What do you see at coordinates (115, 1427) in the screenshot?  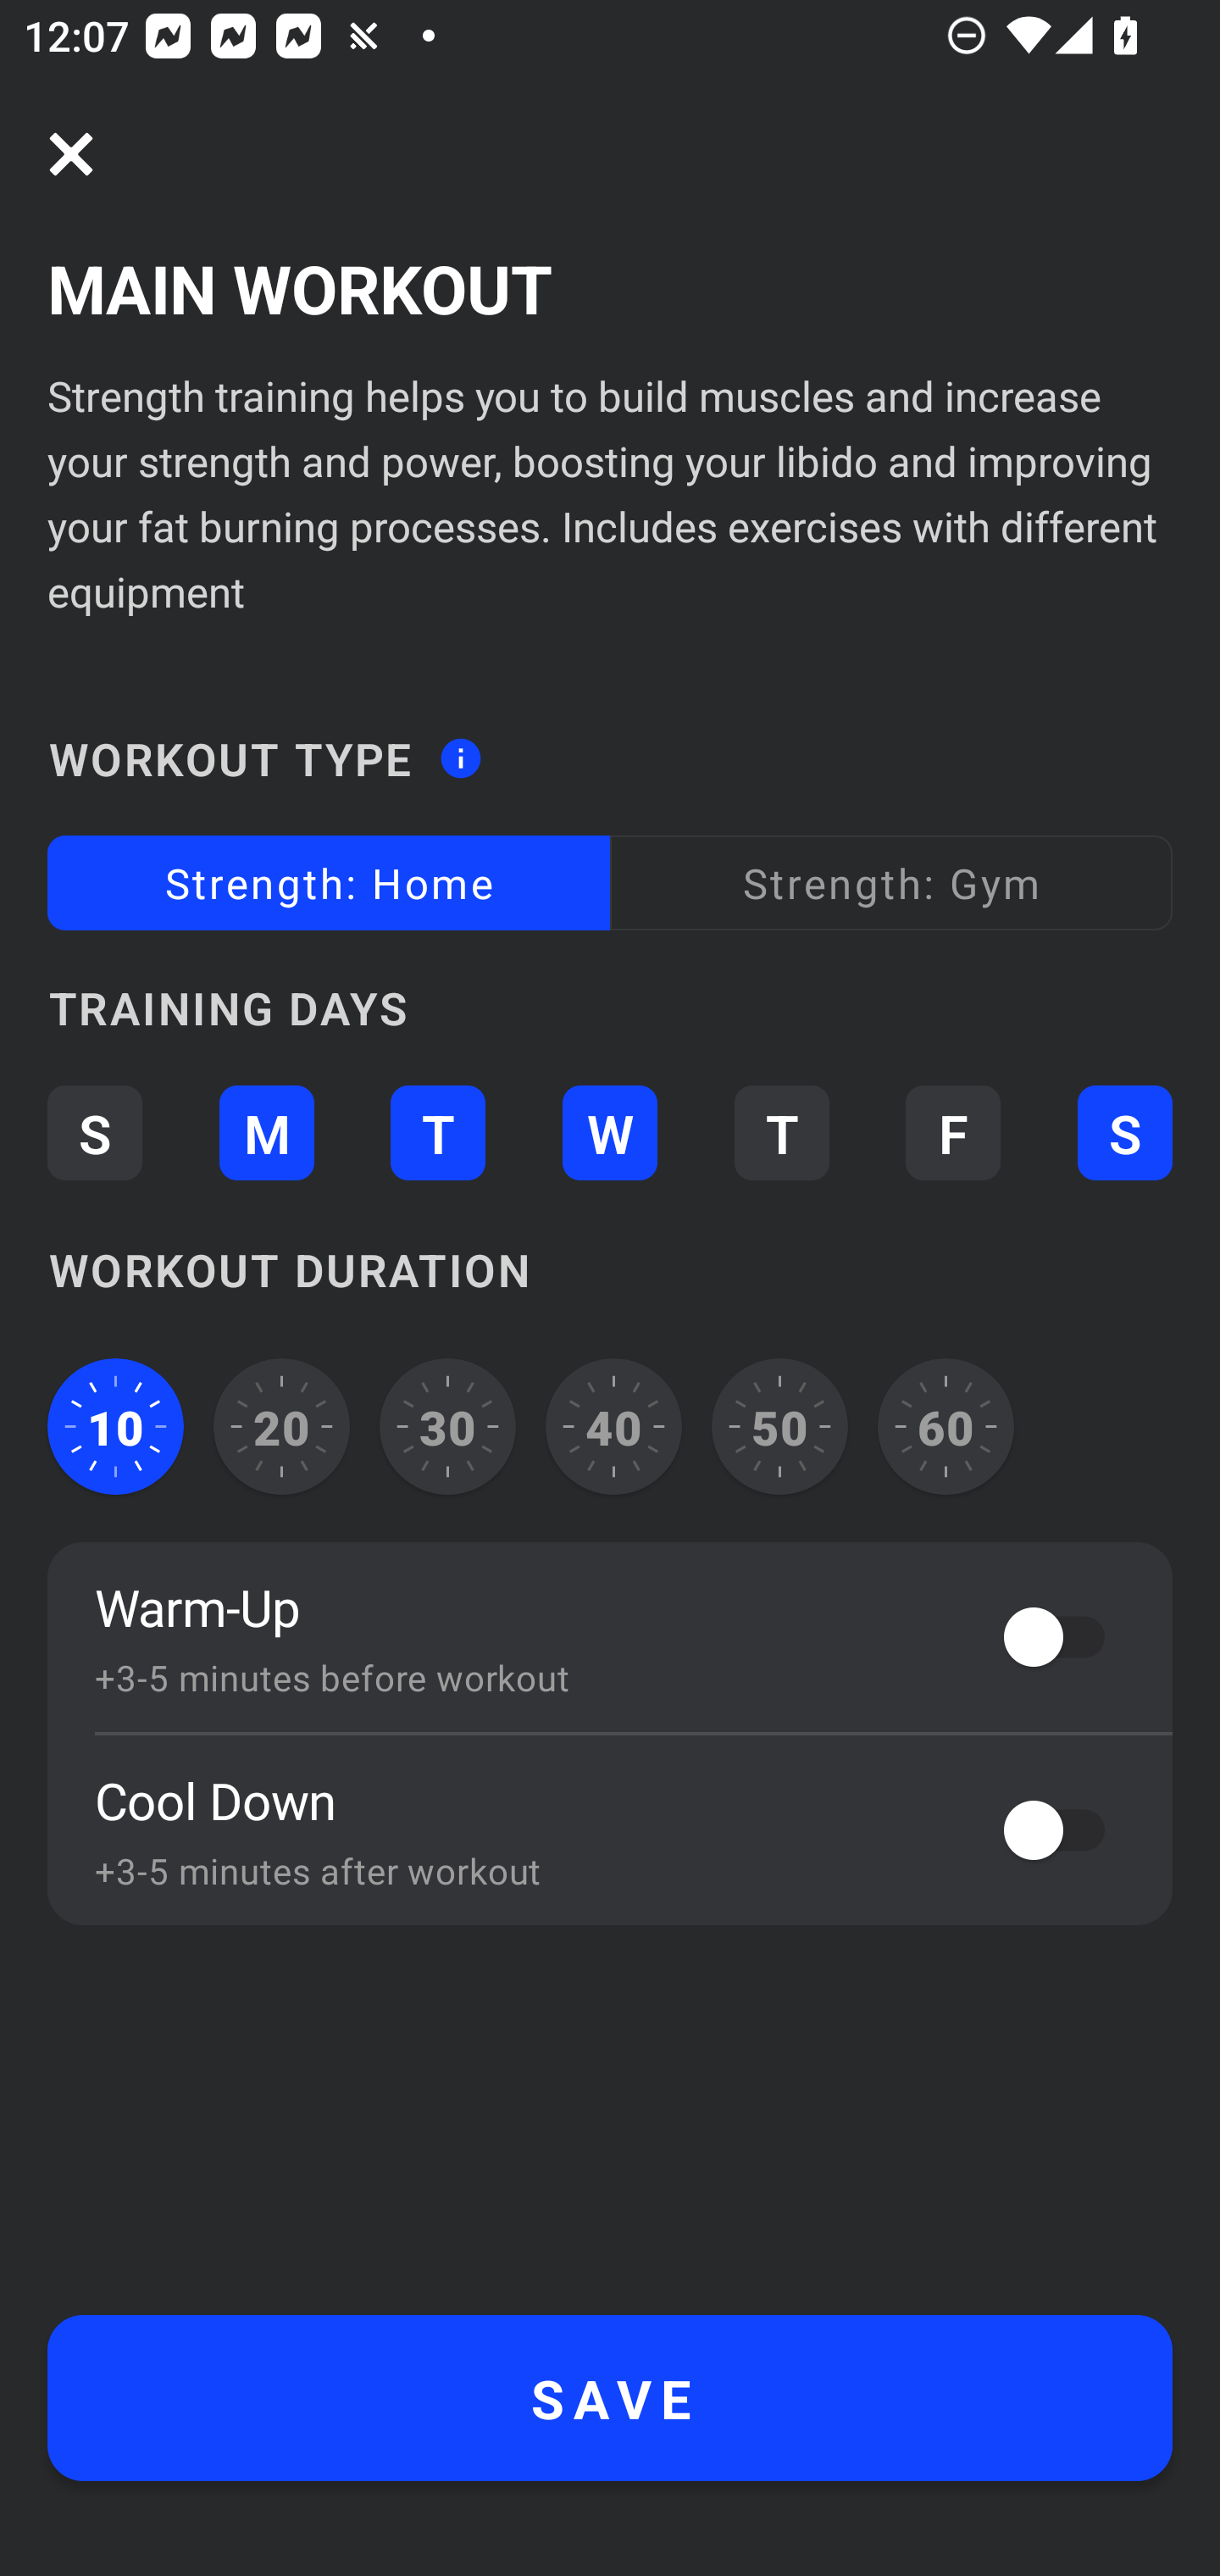 I see `10` at bounding box center [115, 1427].